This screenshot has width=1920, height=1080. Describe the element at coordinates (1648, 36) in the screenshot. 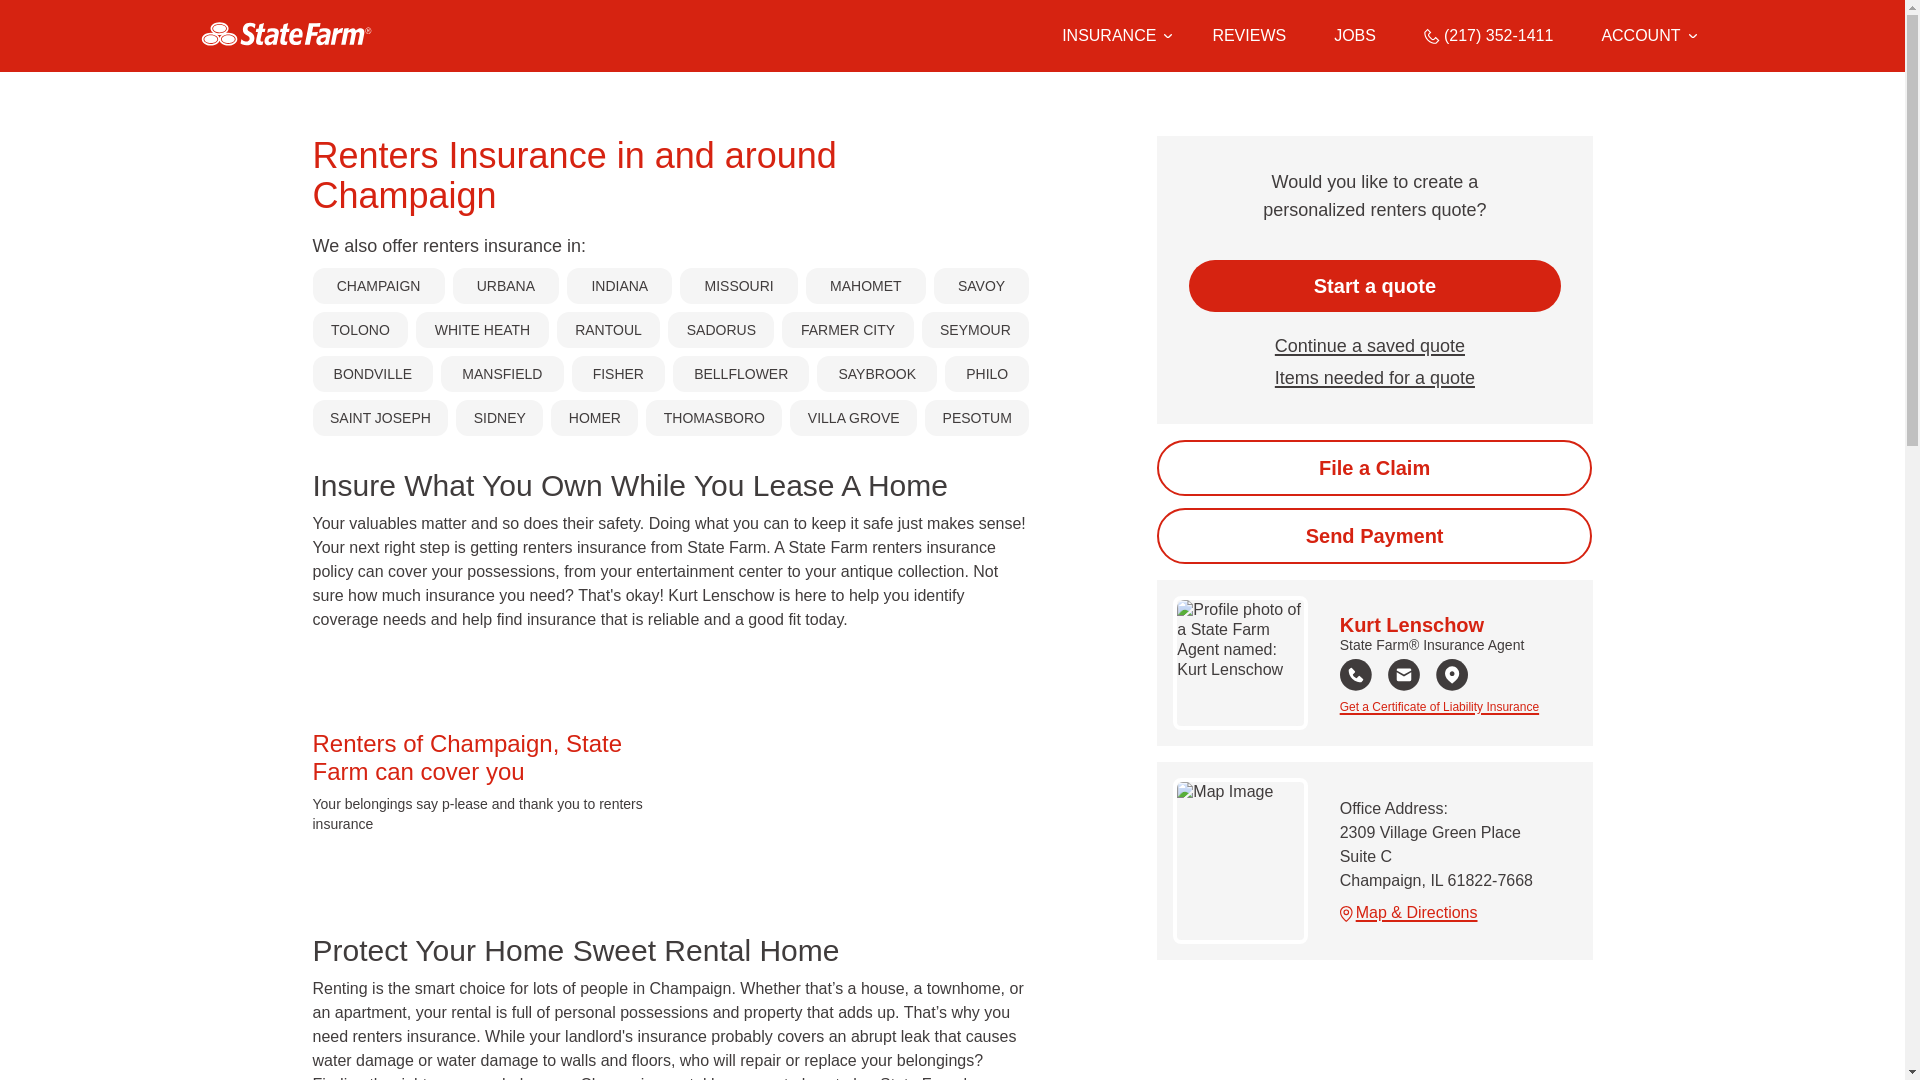

I see `ACCOUNT` at that location.